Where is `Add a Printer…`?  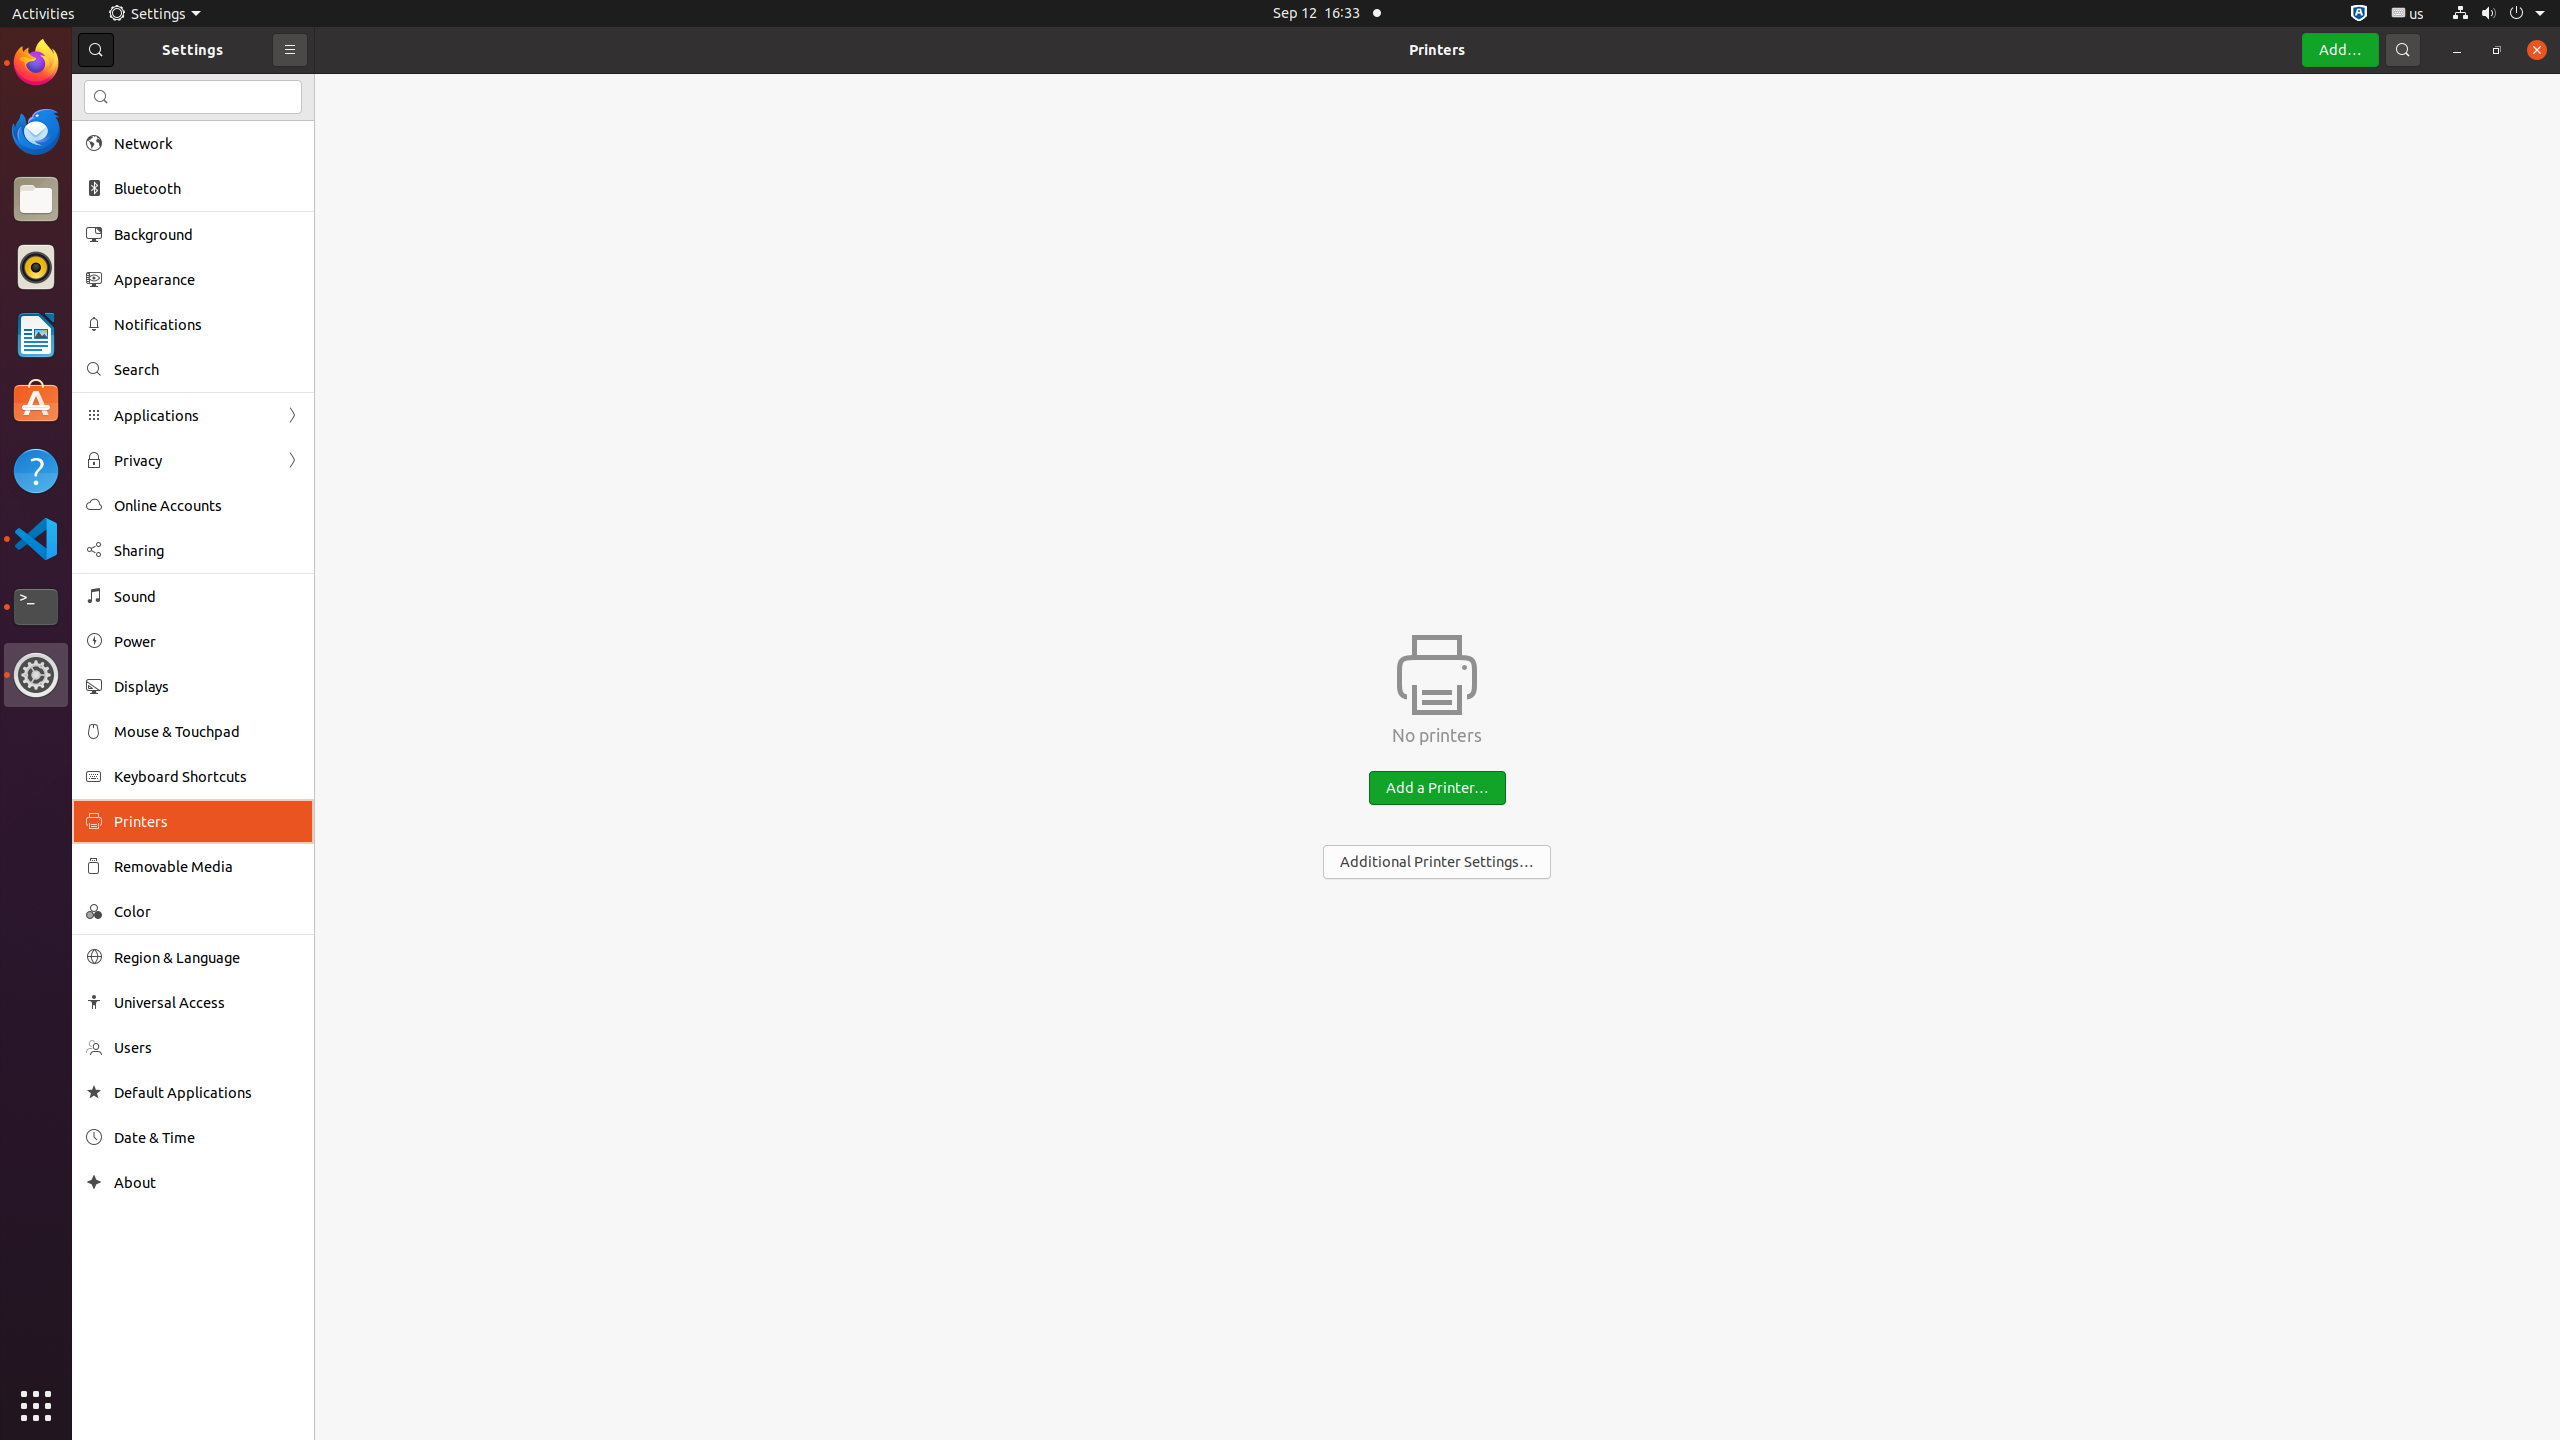
Add a Printer… is located at coordinates (1438, 788).